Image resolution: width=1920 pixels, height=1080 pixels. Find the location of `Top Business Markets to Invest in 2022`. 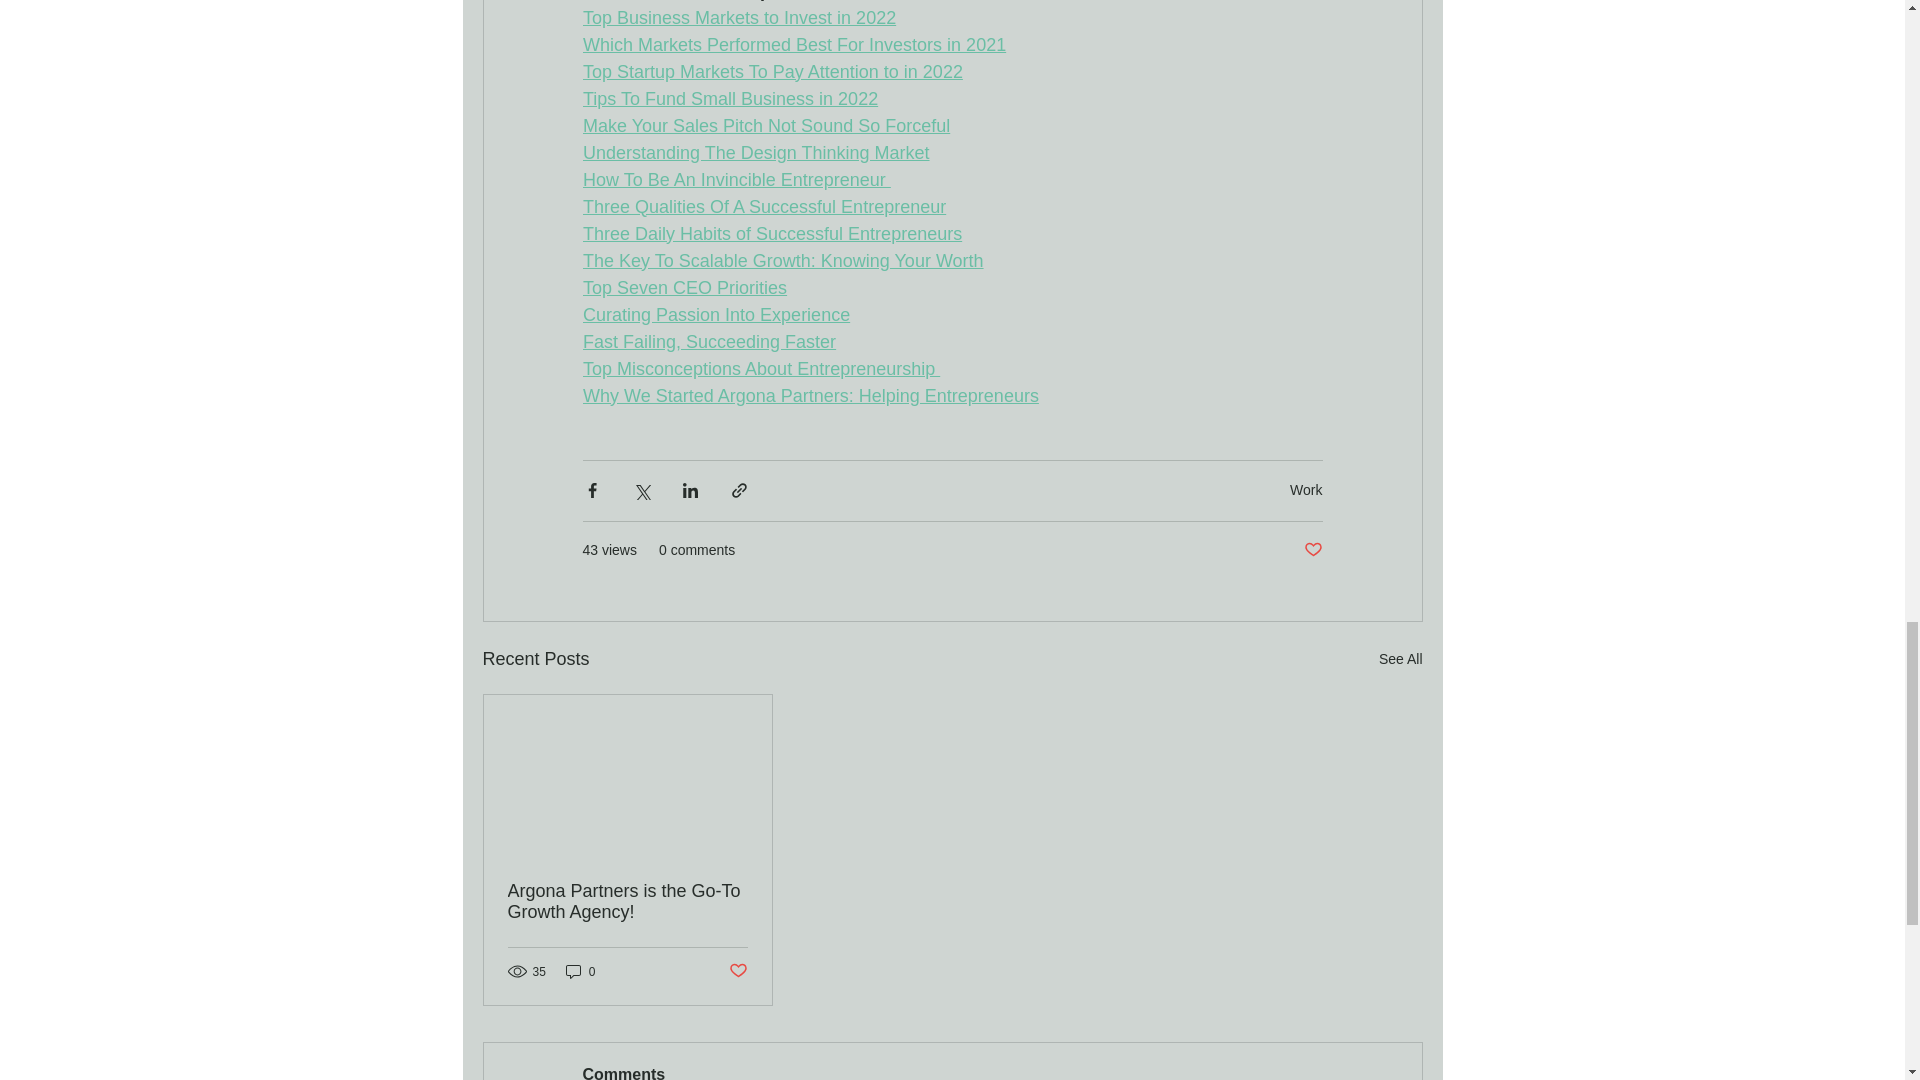

Top Business Markets to Invest in 2022 is located at coordinates (738, 18).